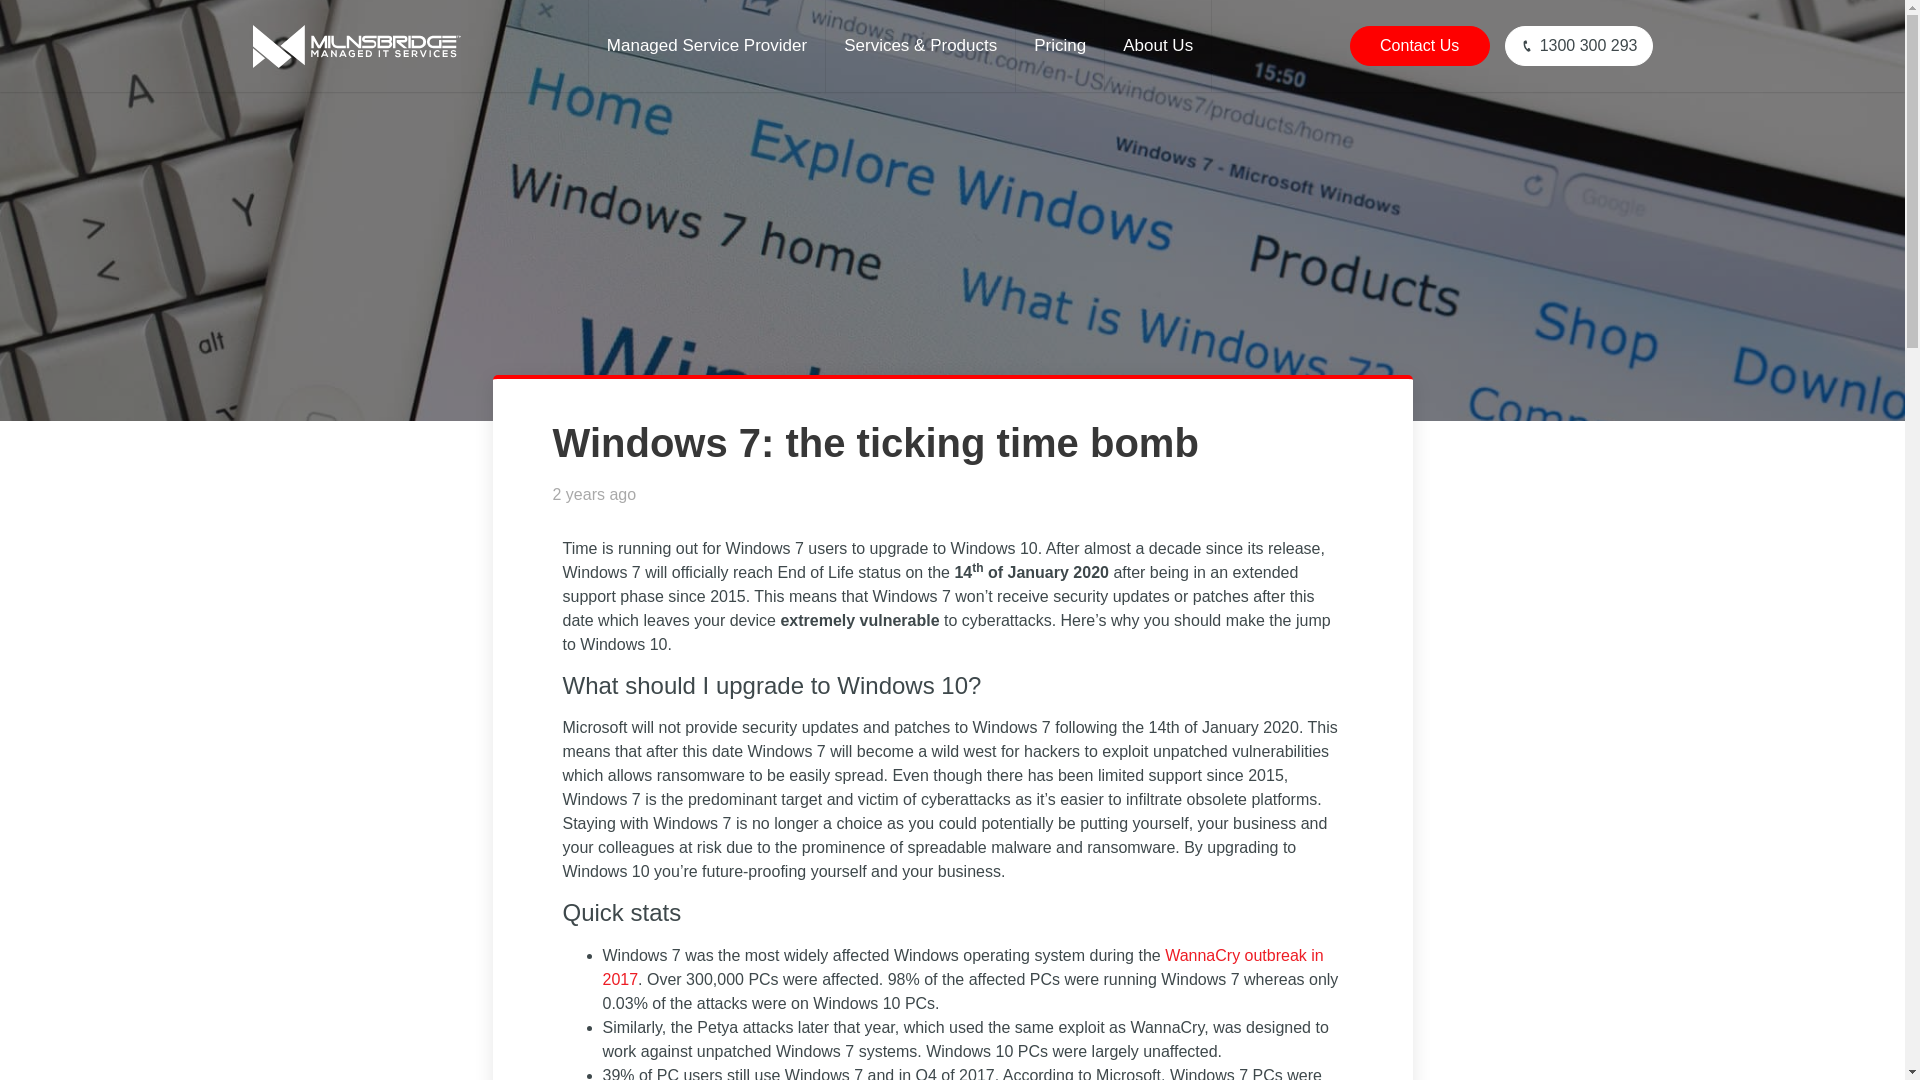 This screenshot has width=1920, height=1080. I want to click on Pricing, so click(1060, 46).